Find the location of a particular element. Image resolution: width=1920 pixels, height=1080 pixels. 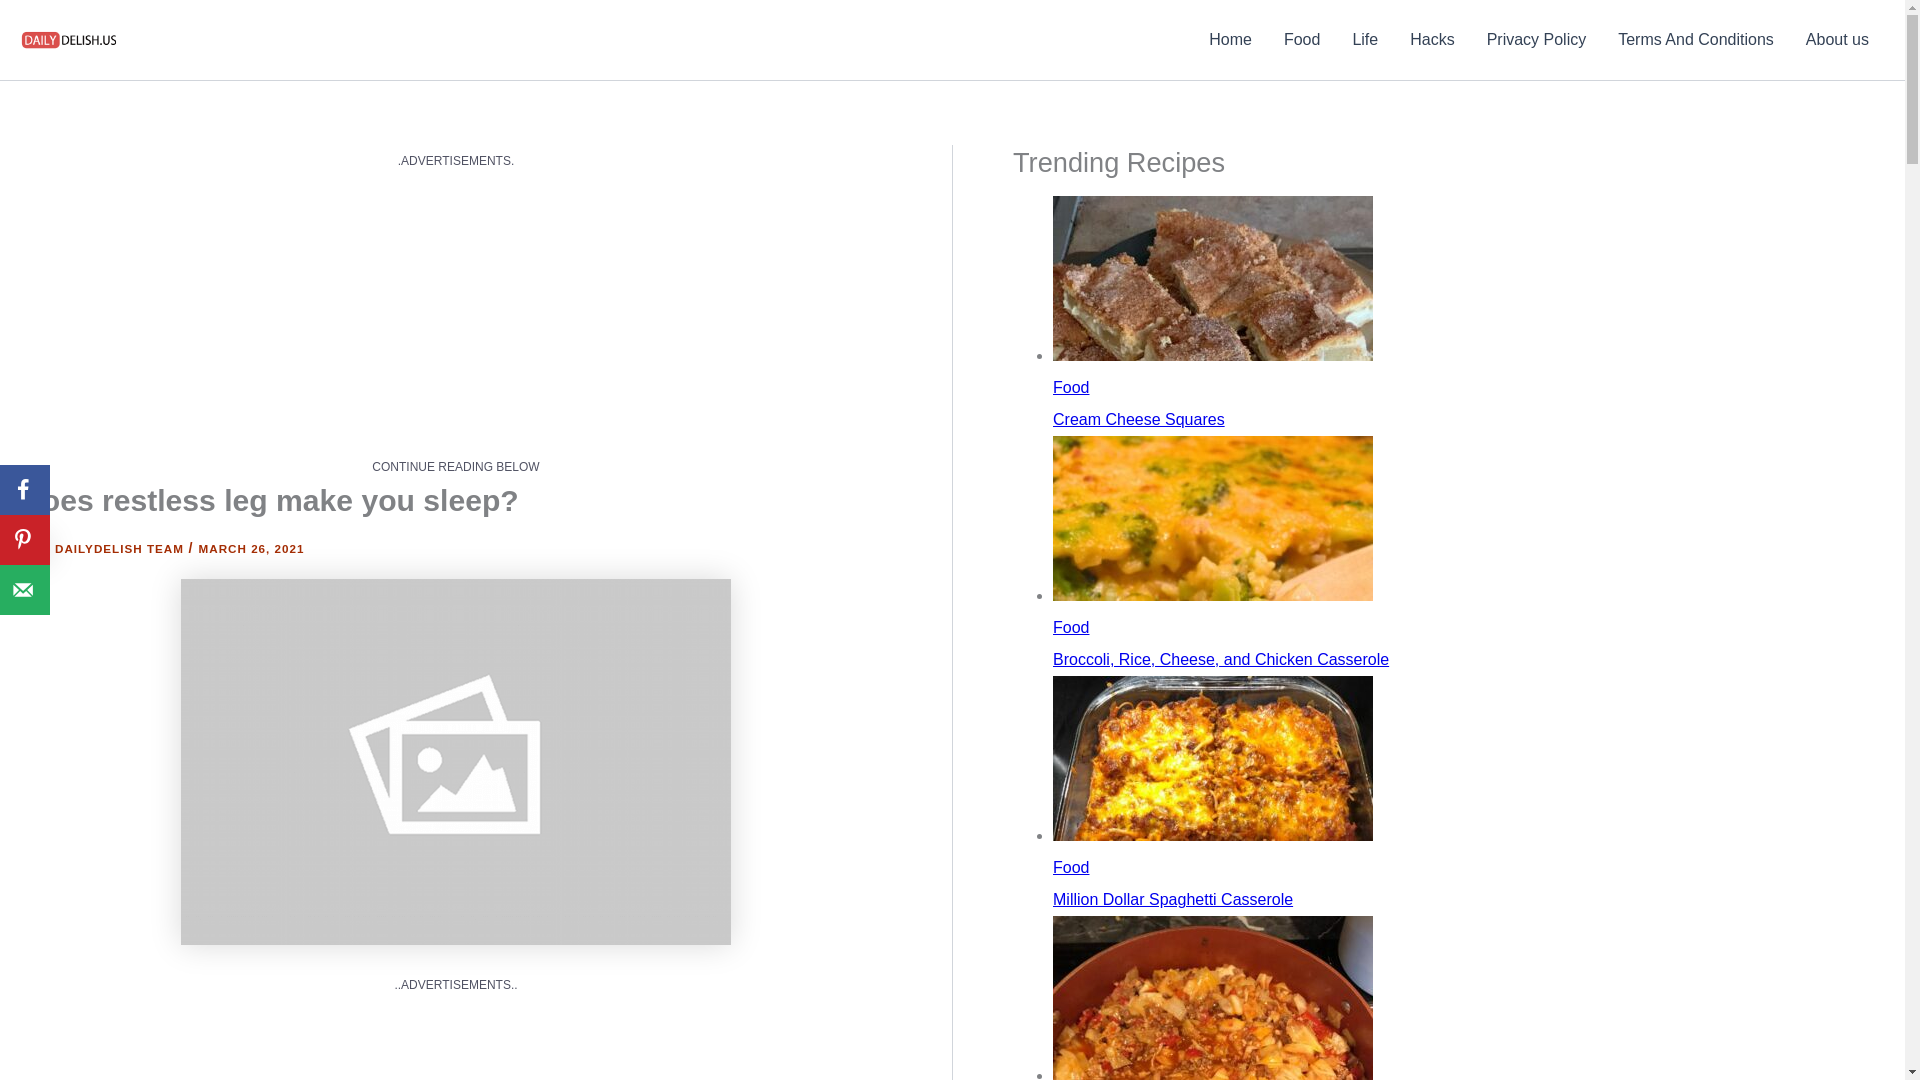

Home is located at coordinates (1230, 40).